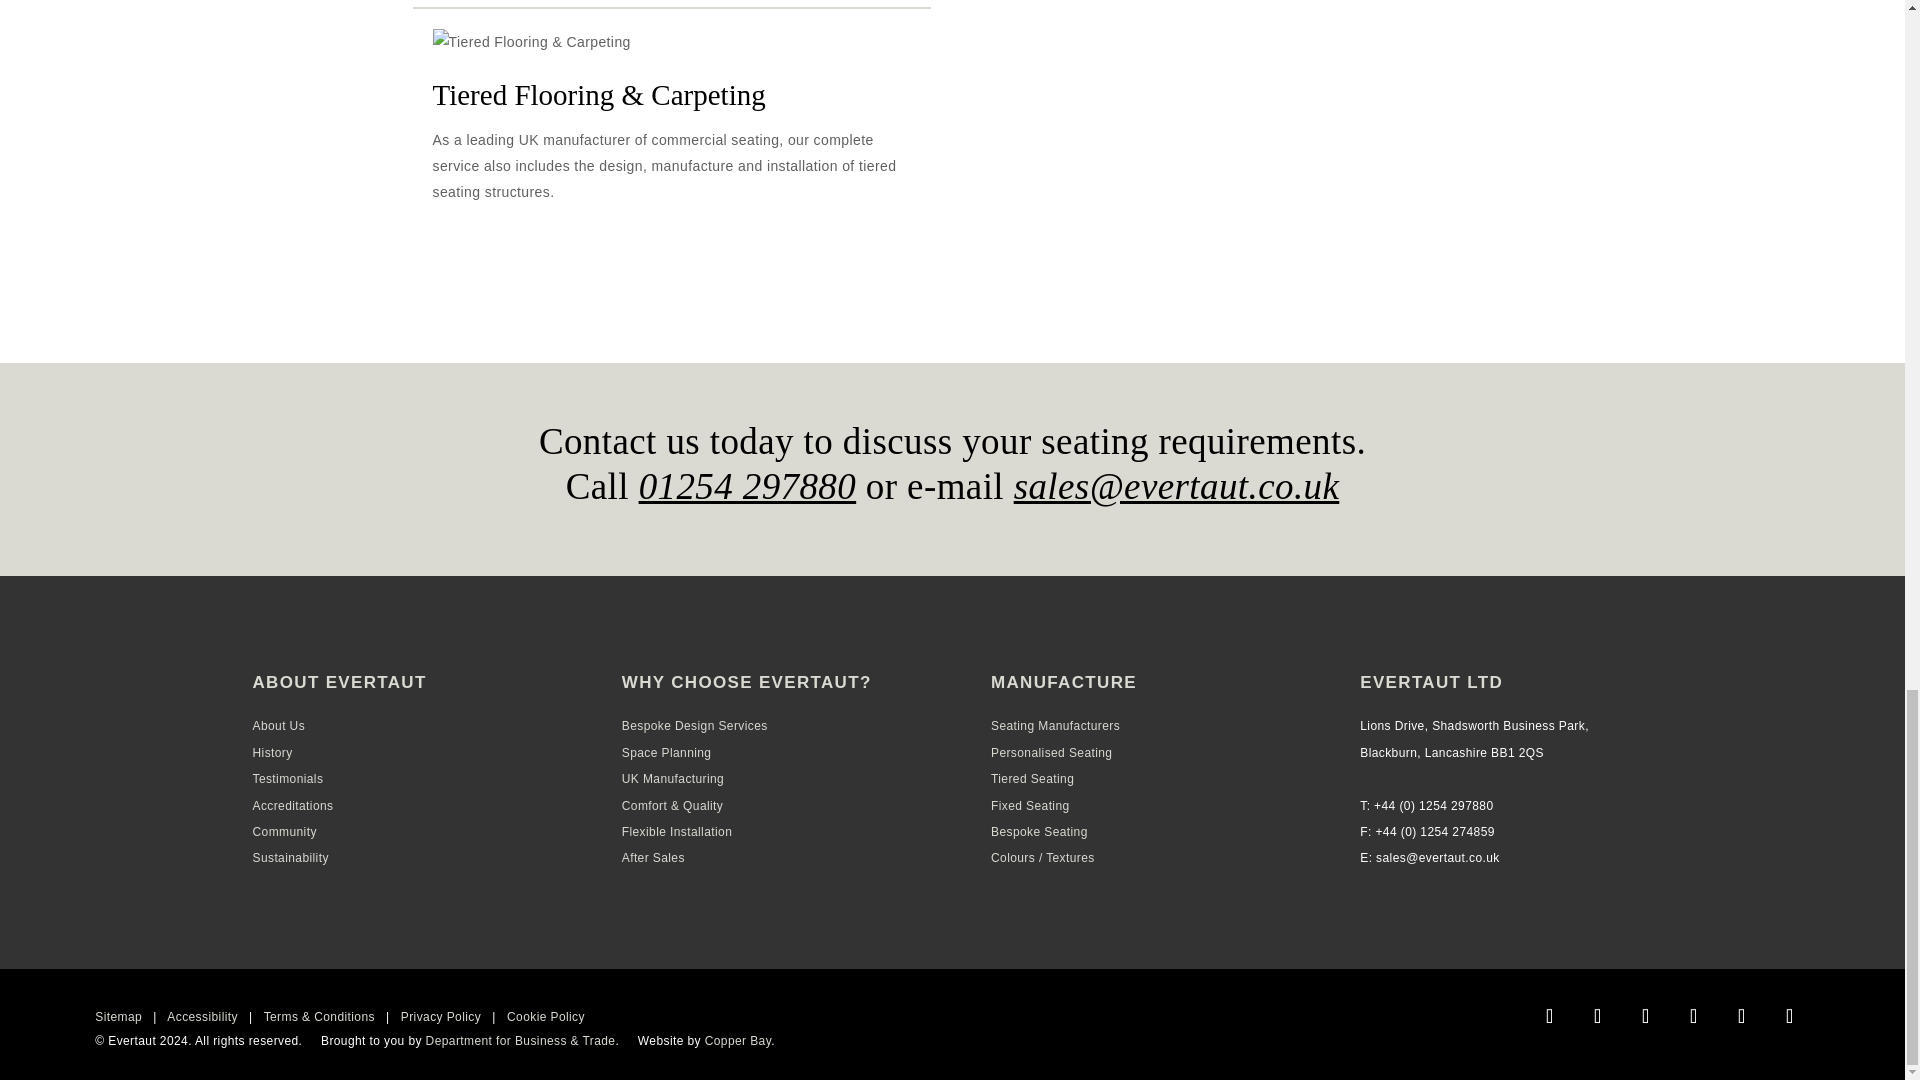  I want to click on Follow on X, so click(1742, 1015).